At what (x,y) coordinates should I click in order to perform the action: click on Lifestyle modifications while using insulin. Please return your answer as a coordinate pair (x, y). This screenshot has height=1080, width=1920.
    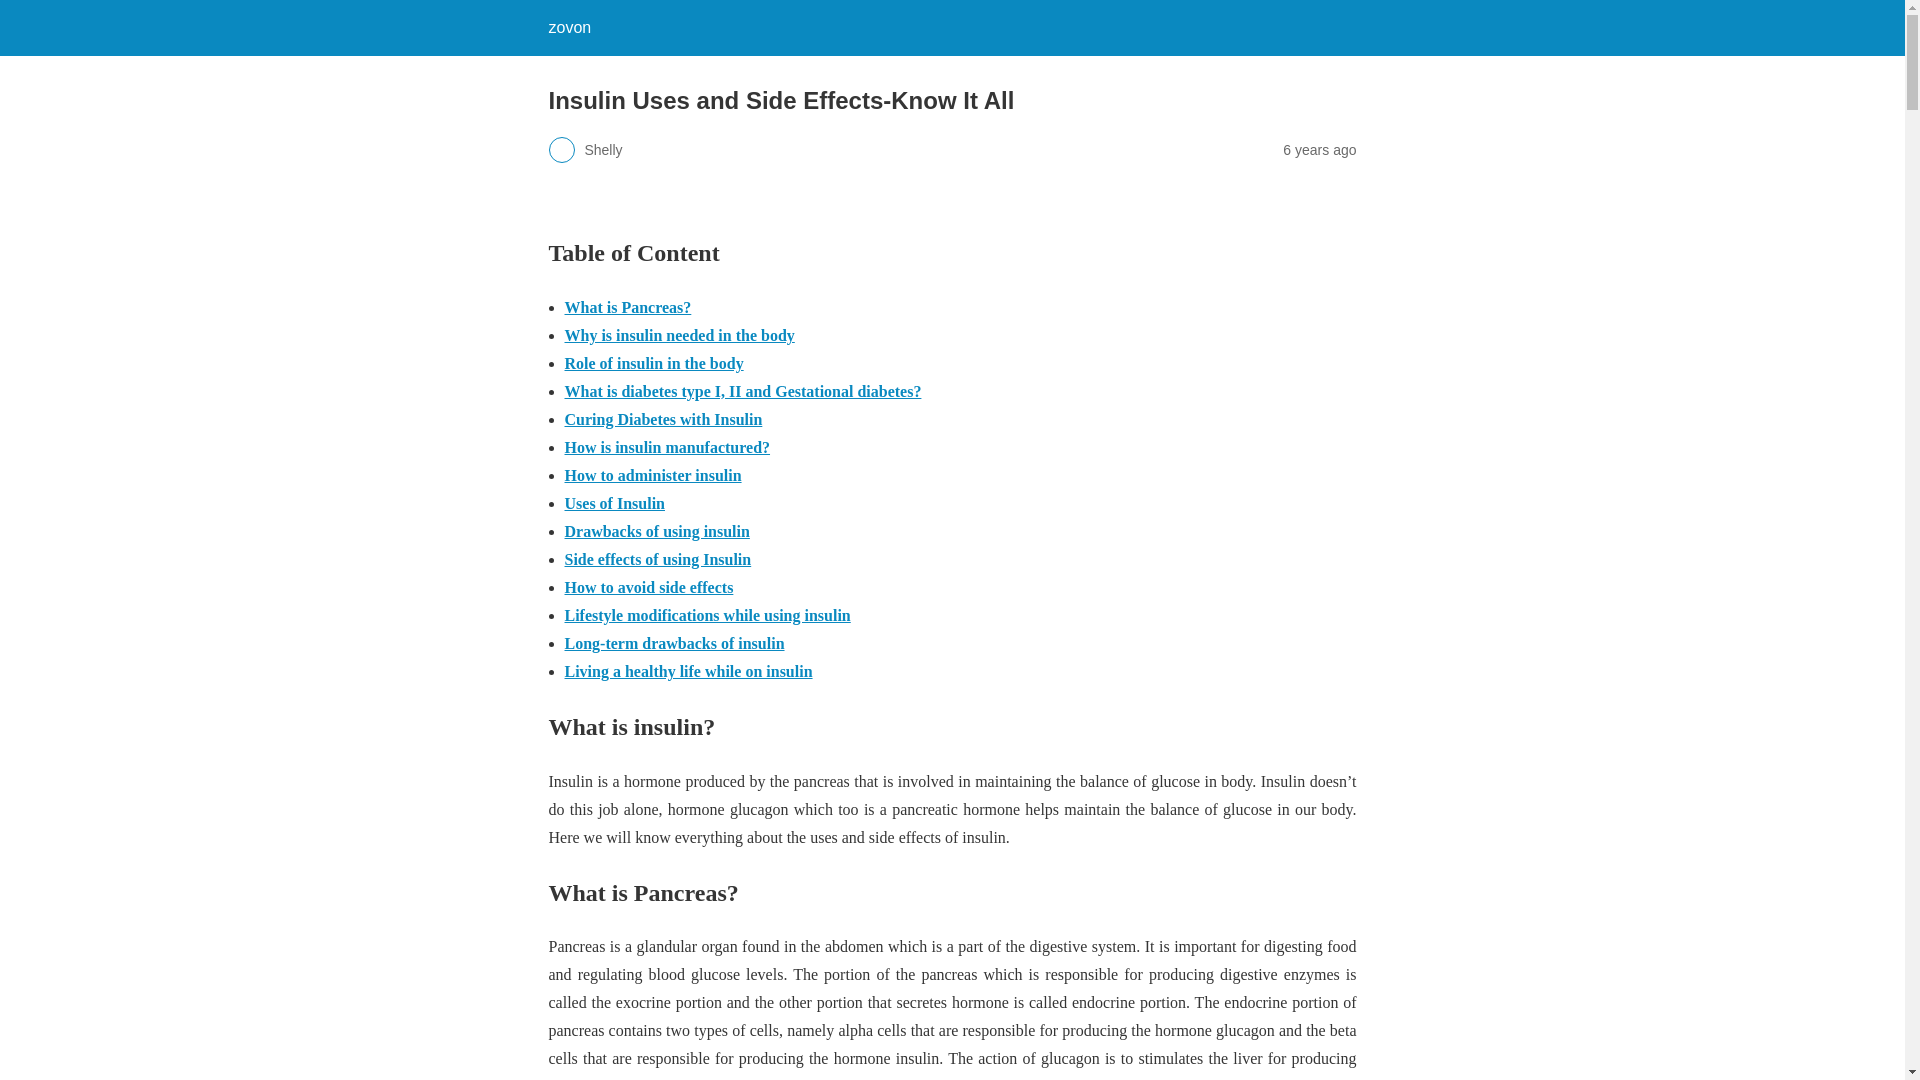
    Looking at the image, I should click on (707, 615).